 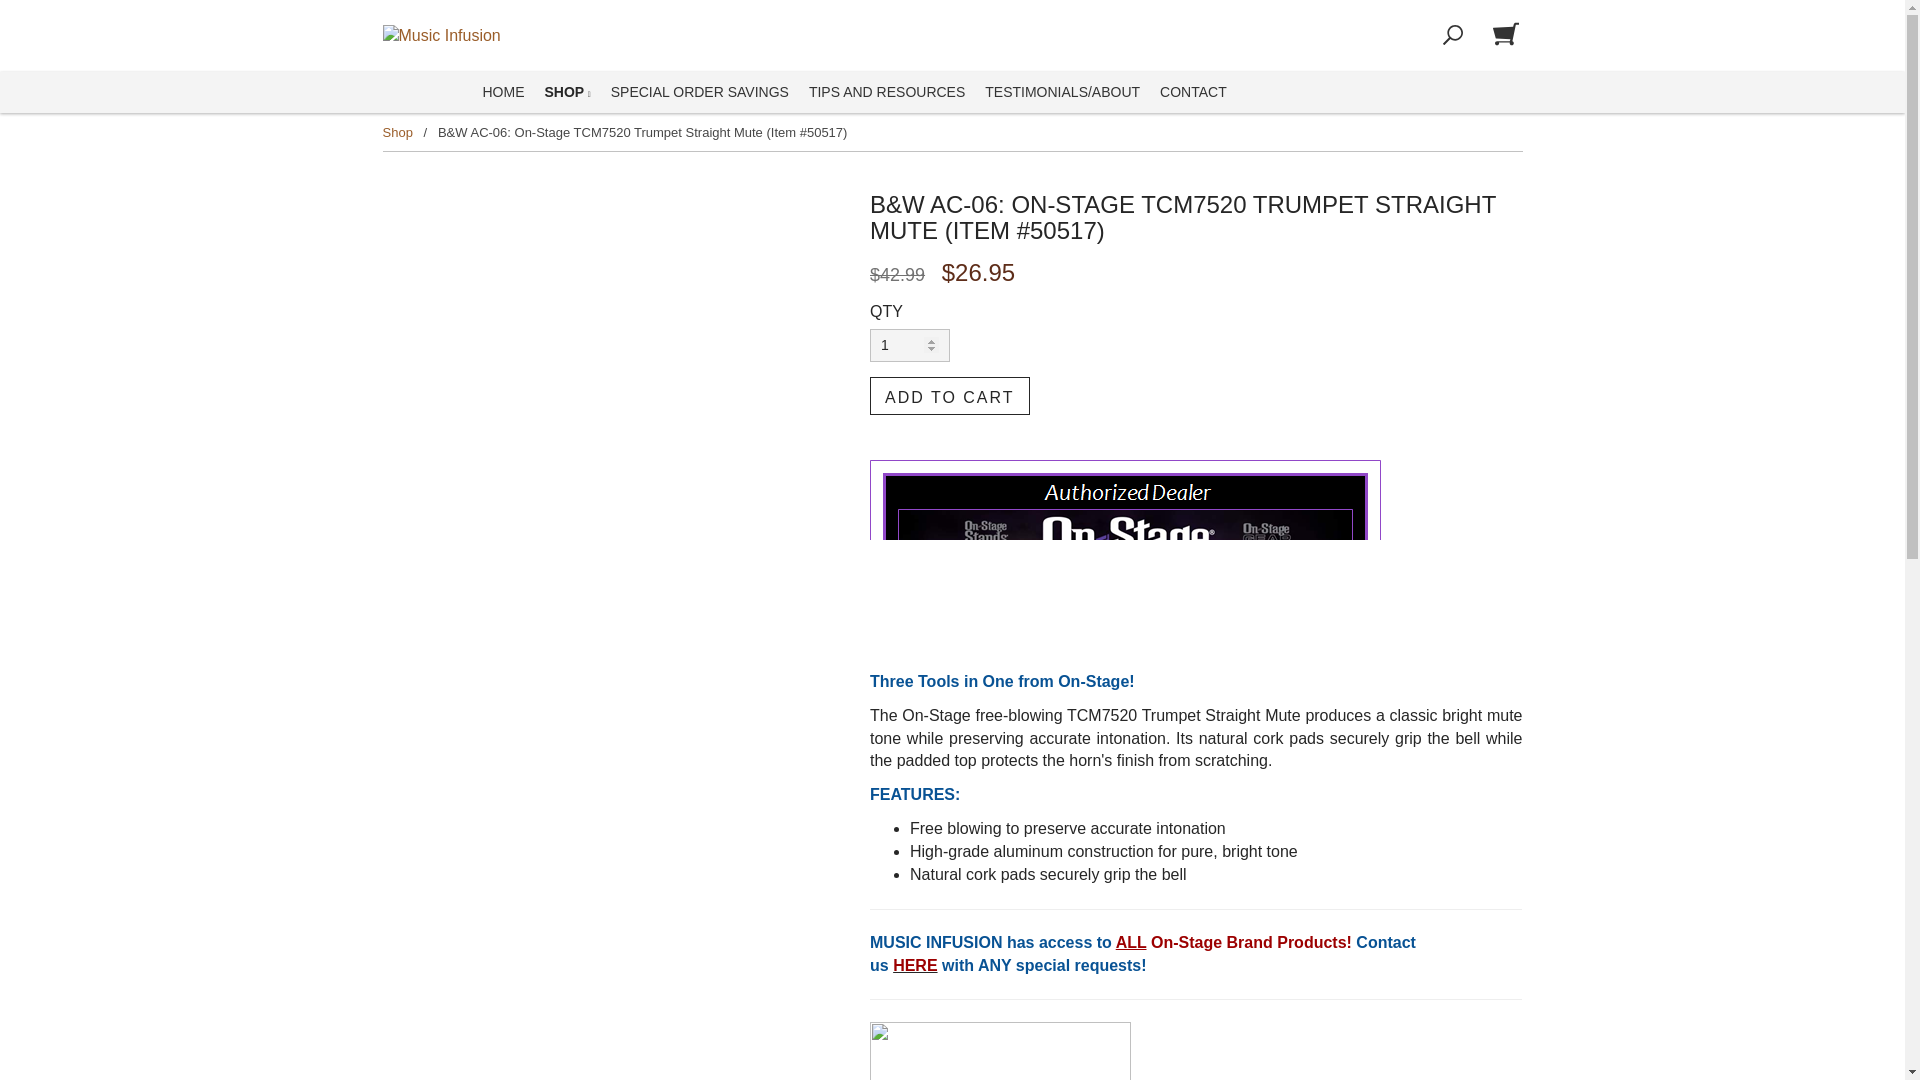 What do you see at coordinates (910, 345) in the screenshot?
I see `1` at bounding box center [910, 345].